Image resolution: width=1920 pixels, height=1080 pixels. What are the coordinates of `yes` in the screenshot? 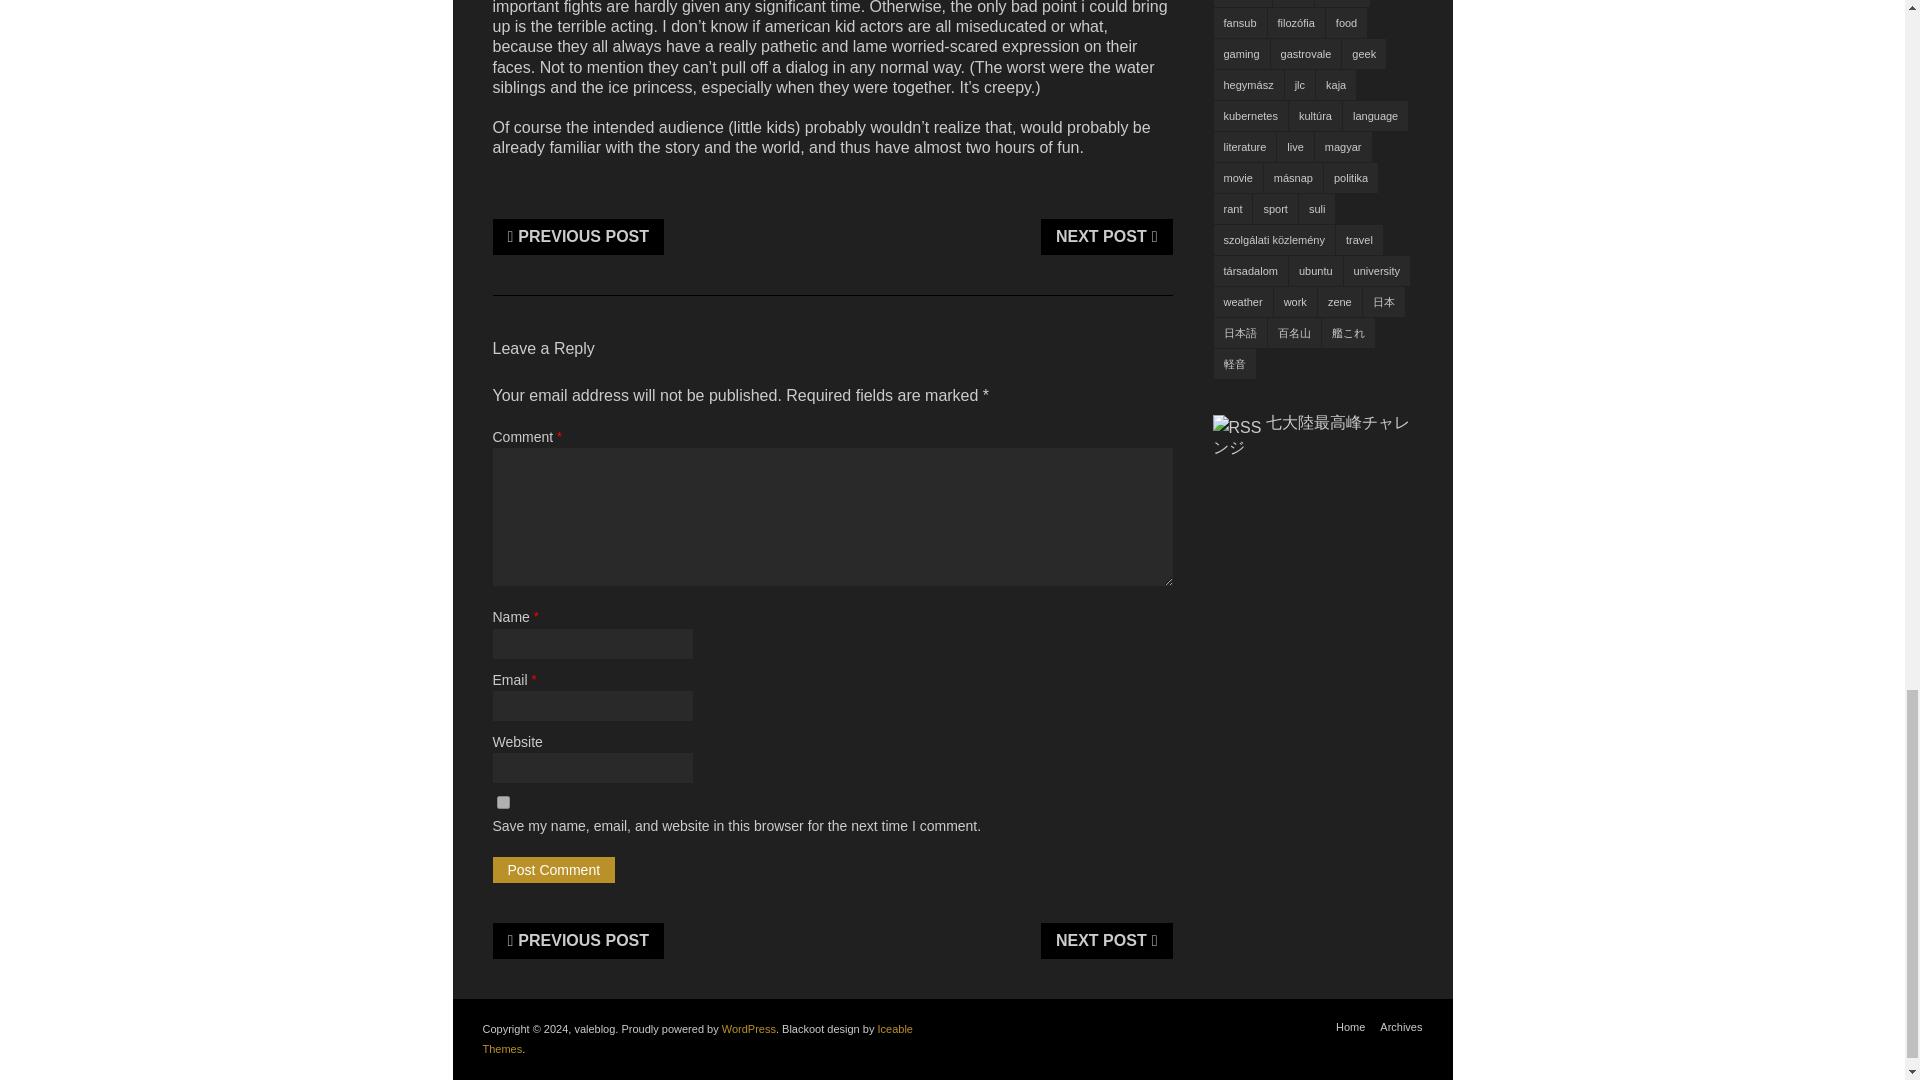 It's located at (502, 802).